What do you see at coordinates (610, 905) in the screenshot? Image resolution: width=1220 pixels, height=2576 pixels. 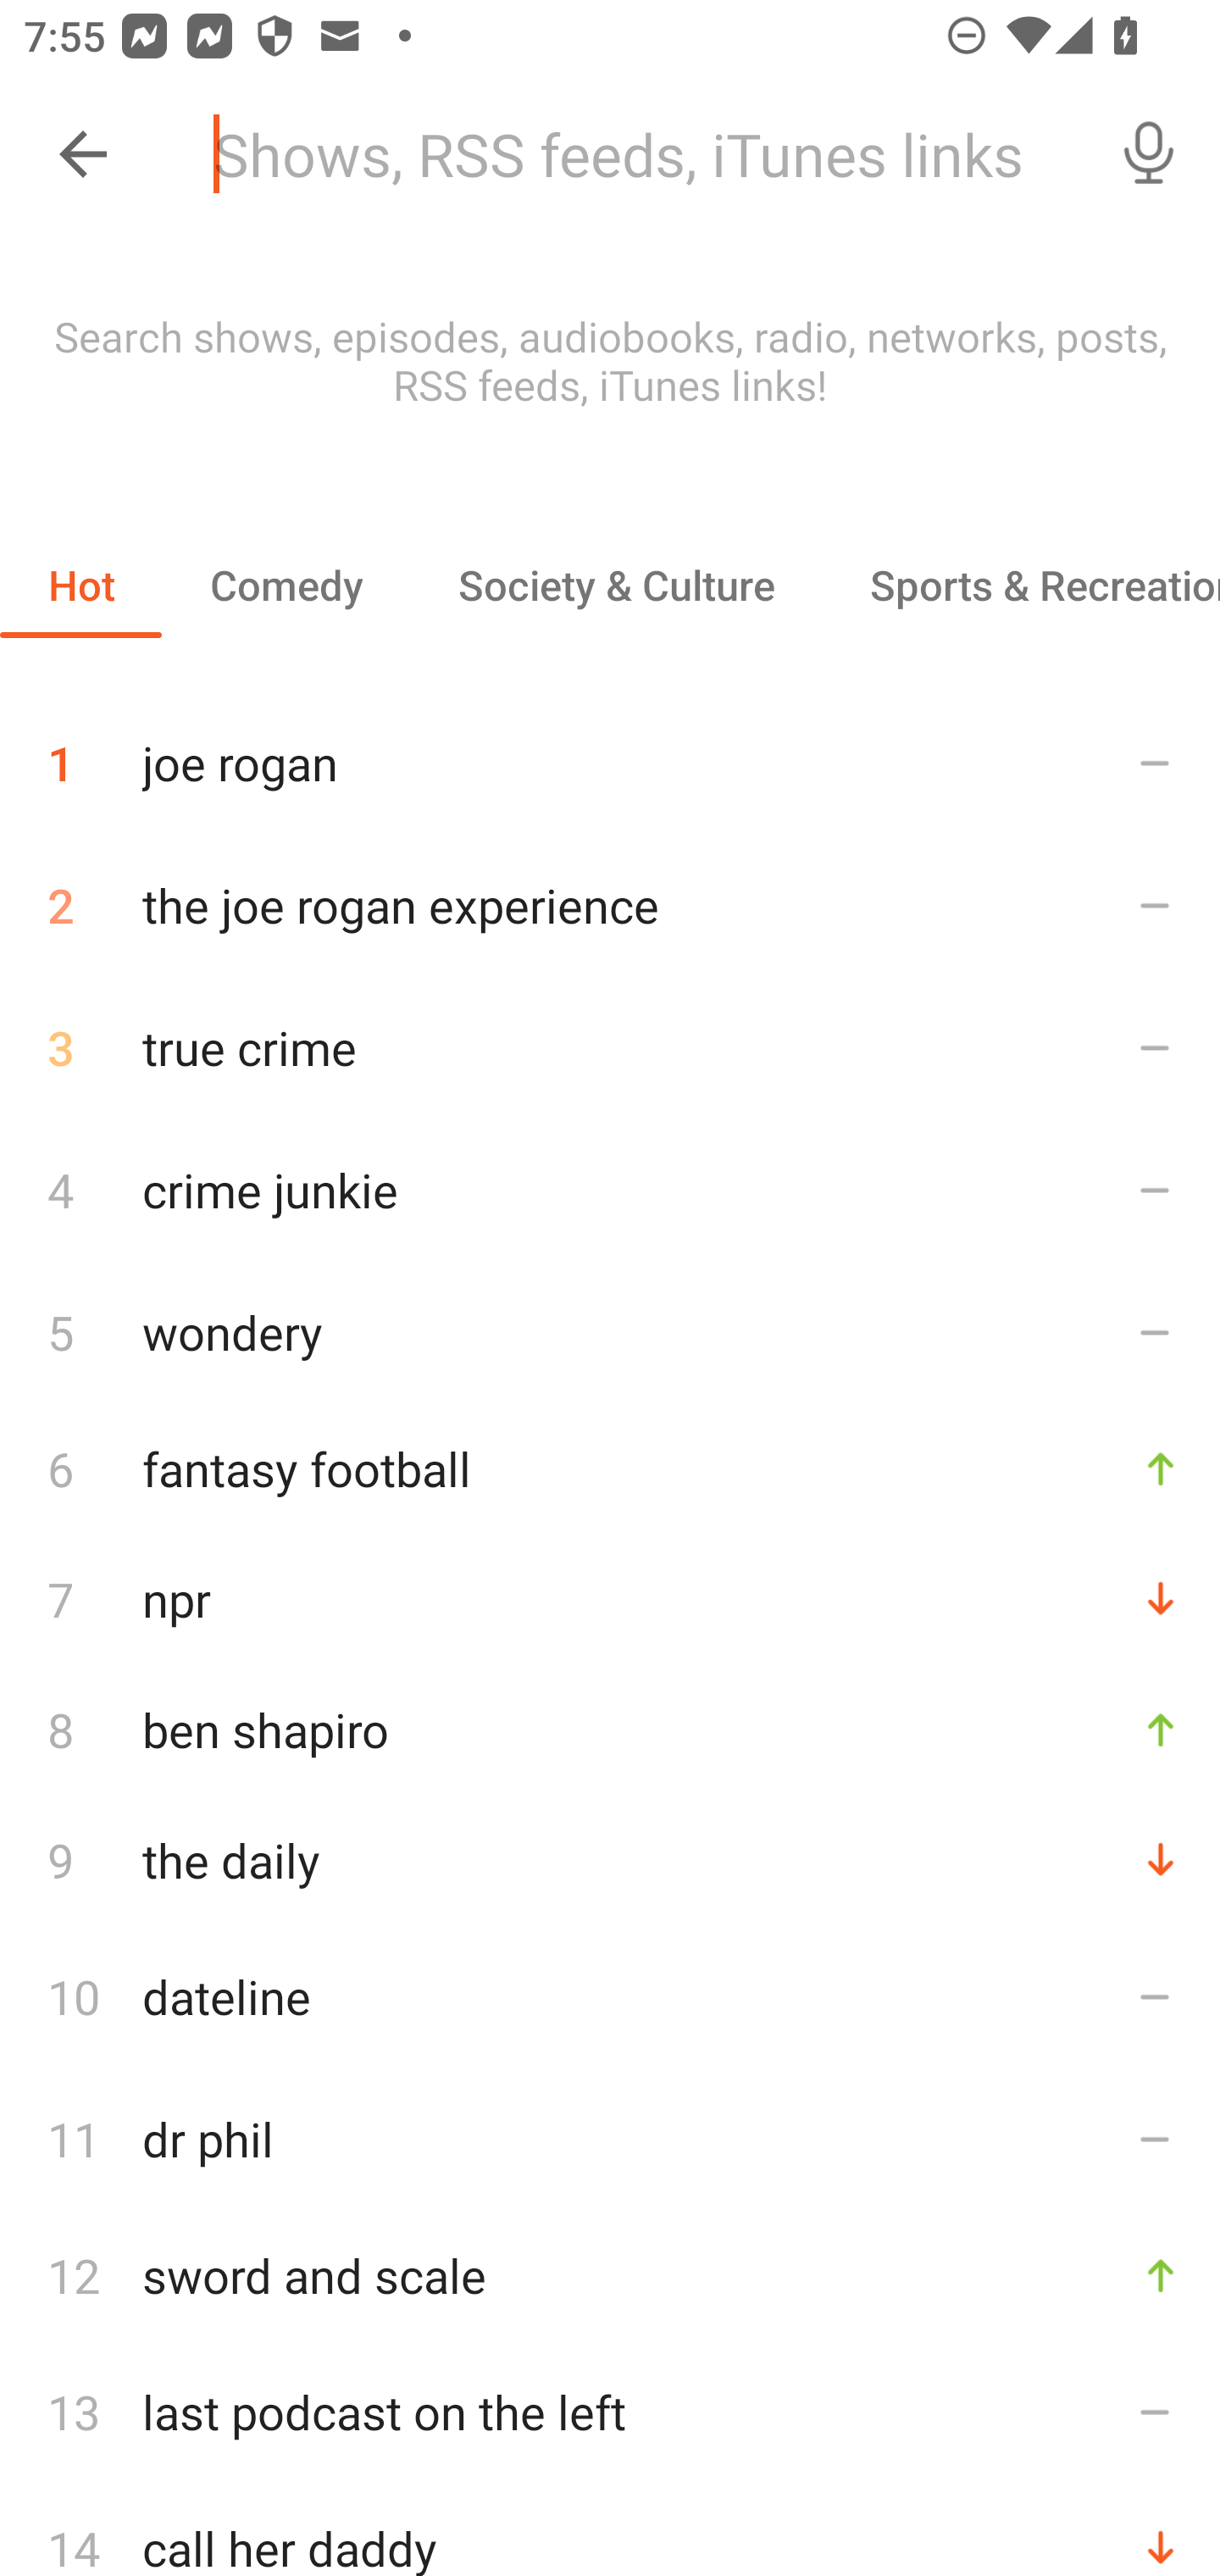 I see `2 the joe rogan experience` at bounding box center [610, 905].